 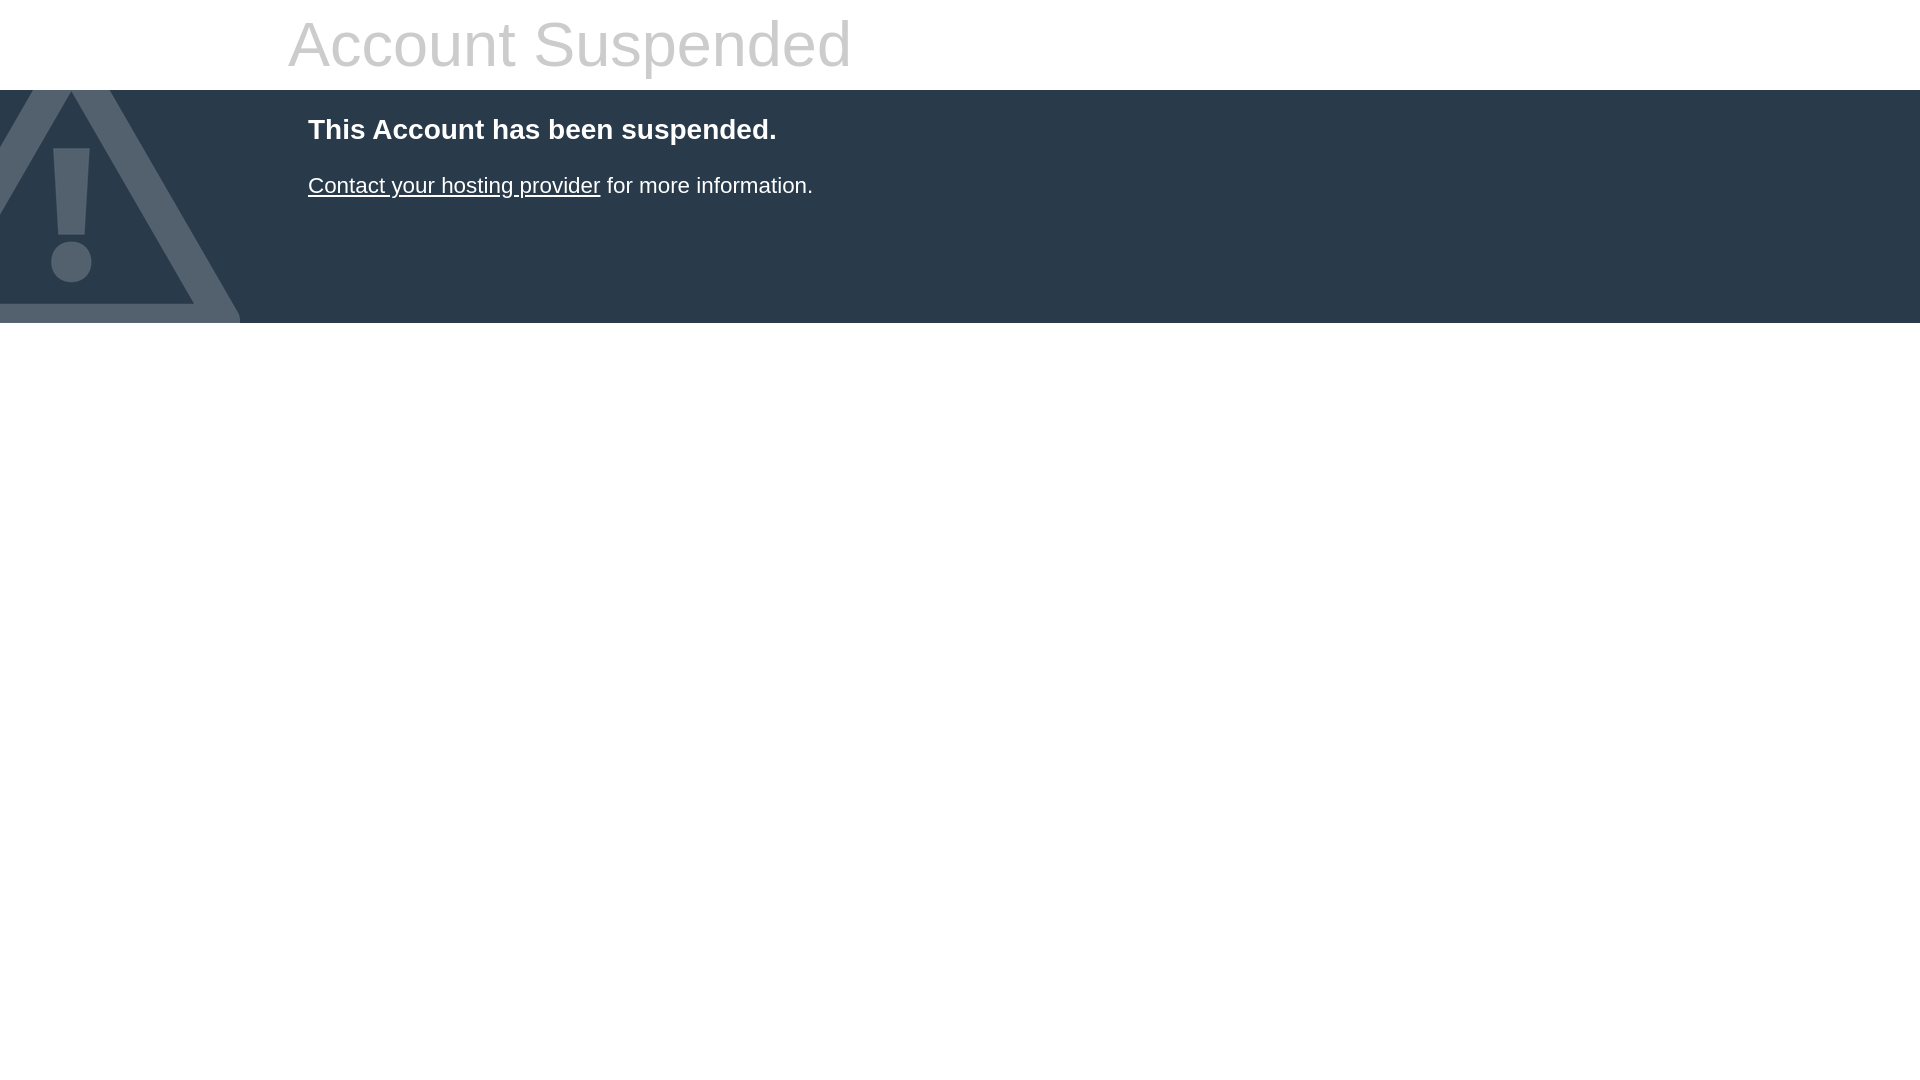 I want to click on Contact your hosting provider, so click(x=453, y=184).